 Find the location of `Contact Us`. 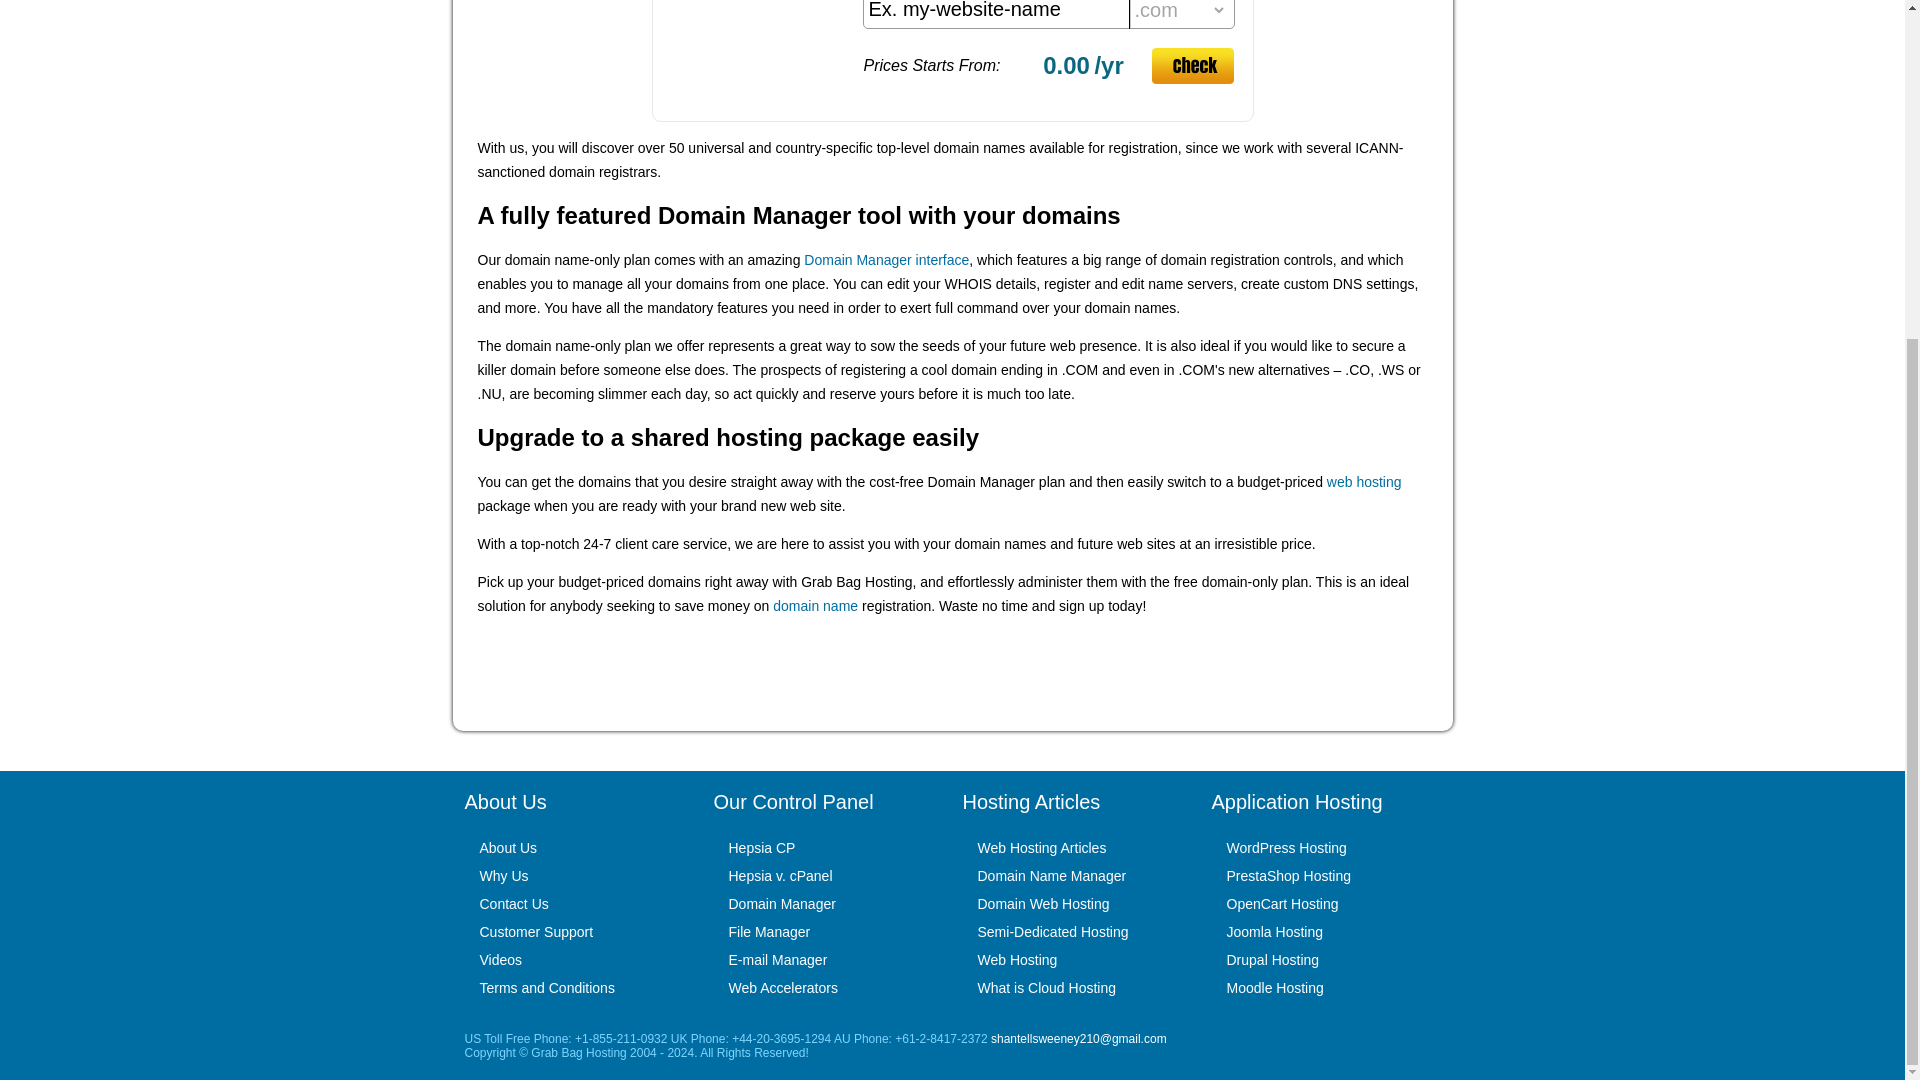

Contact Us is located at coordinates (514, 904).